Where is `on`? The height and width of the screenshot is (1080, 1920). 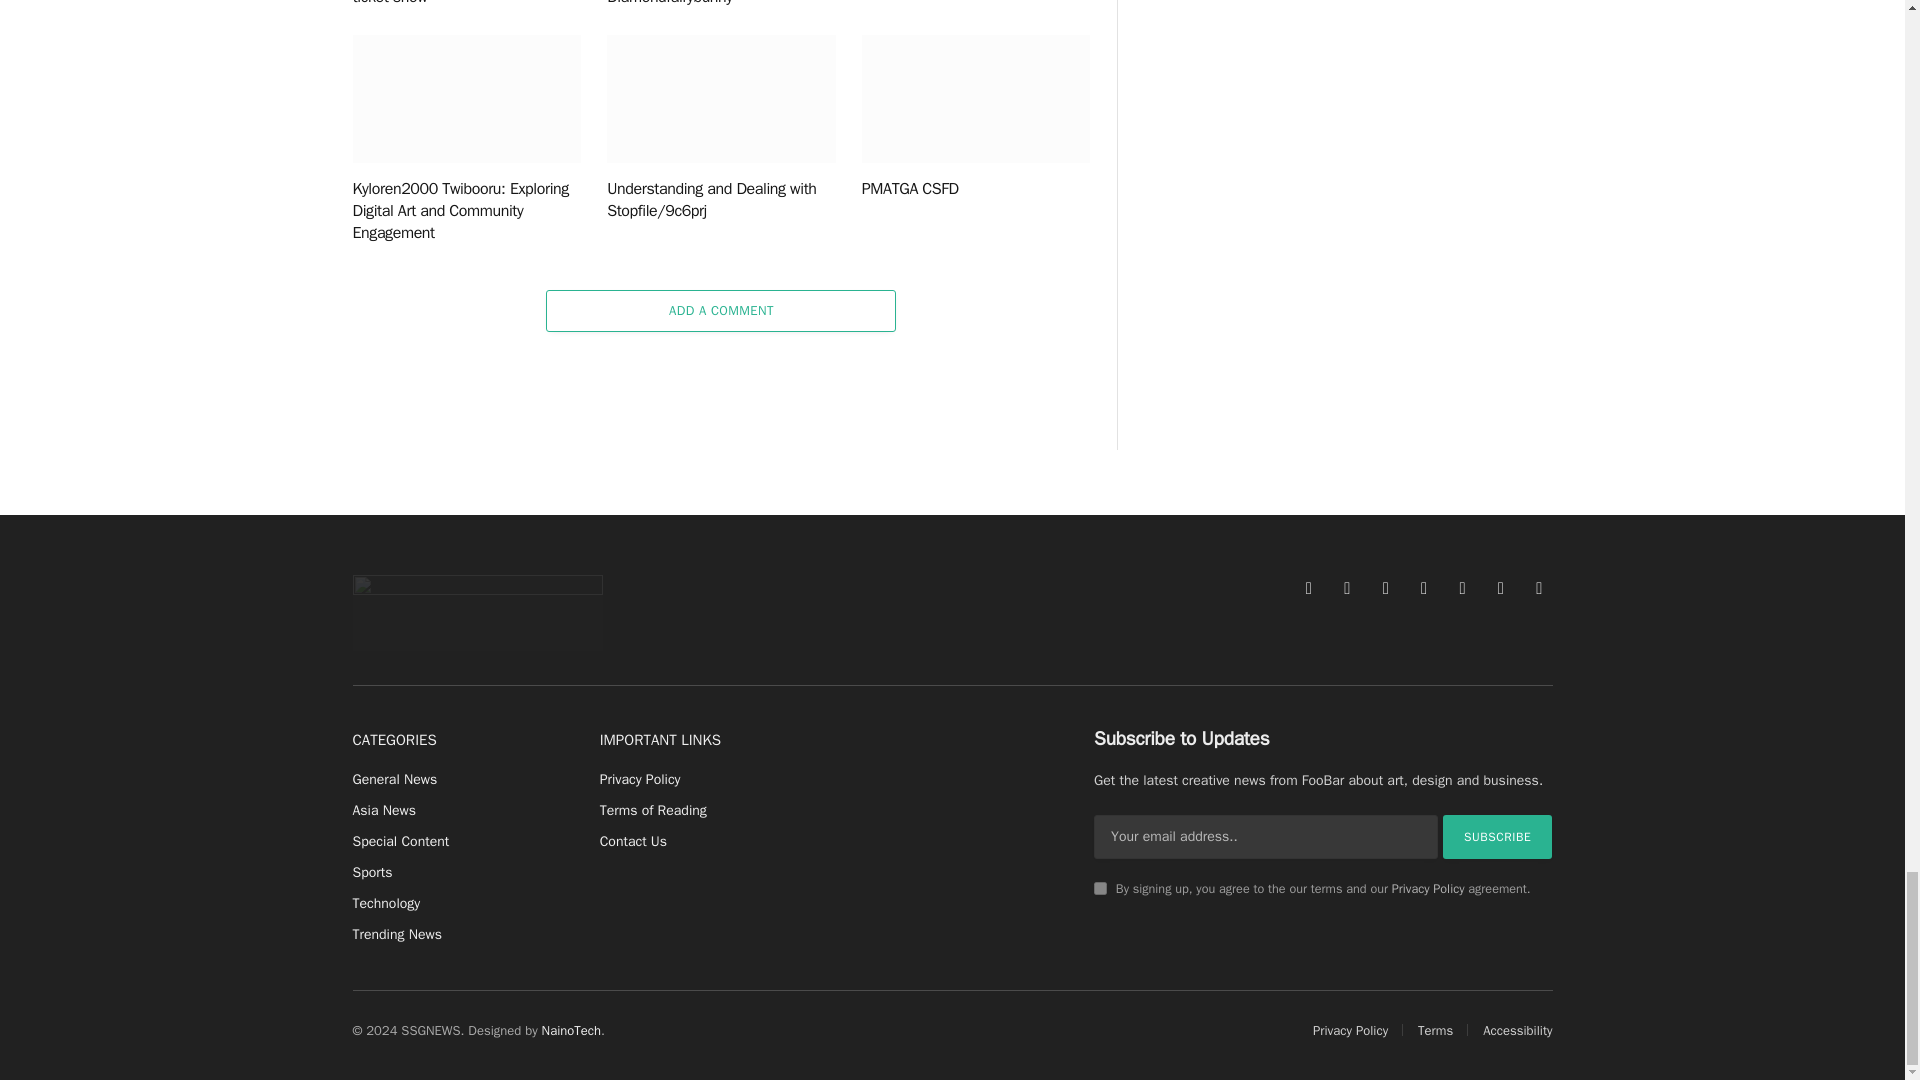
on is located at coordinates (1100, 888).